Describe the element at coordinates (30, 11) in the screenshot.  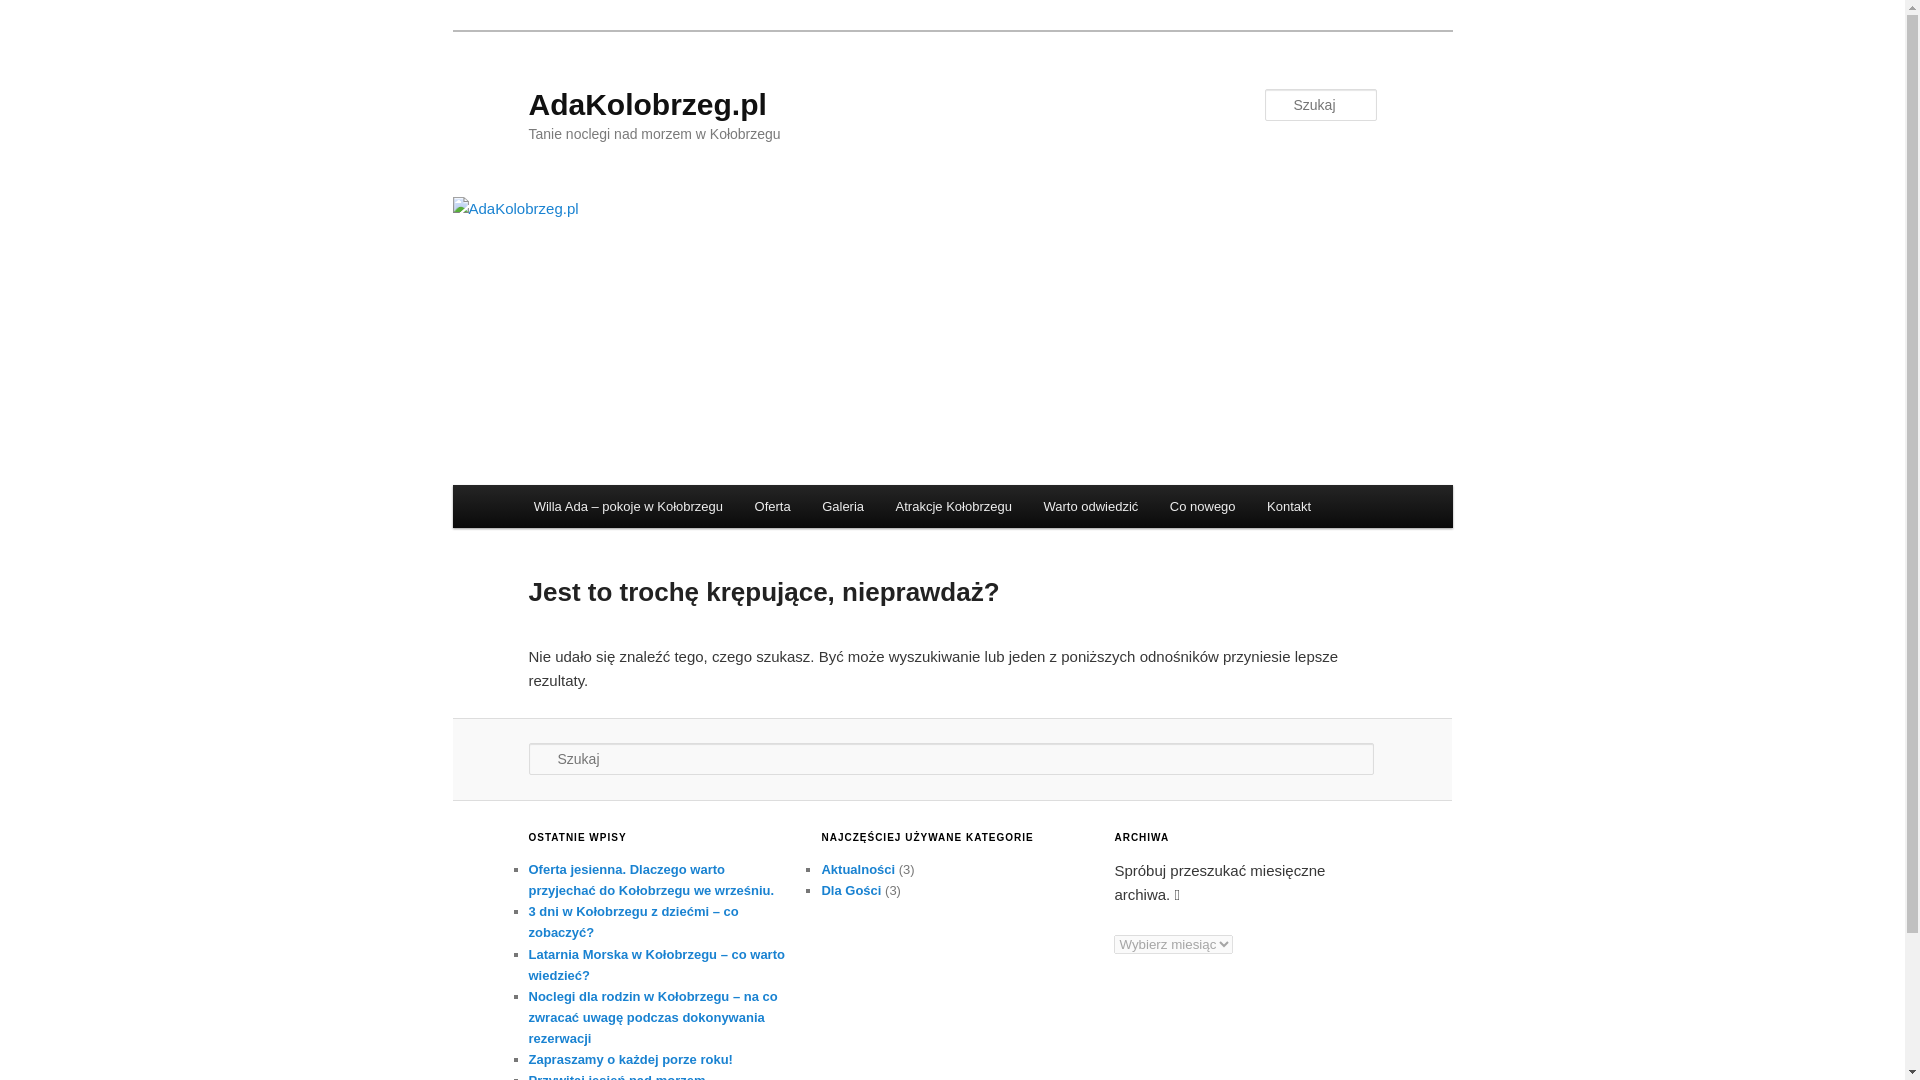
I see `Szukaj` at that location.